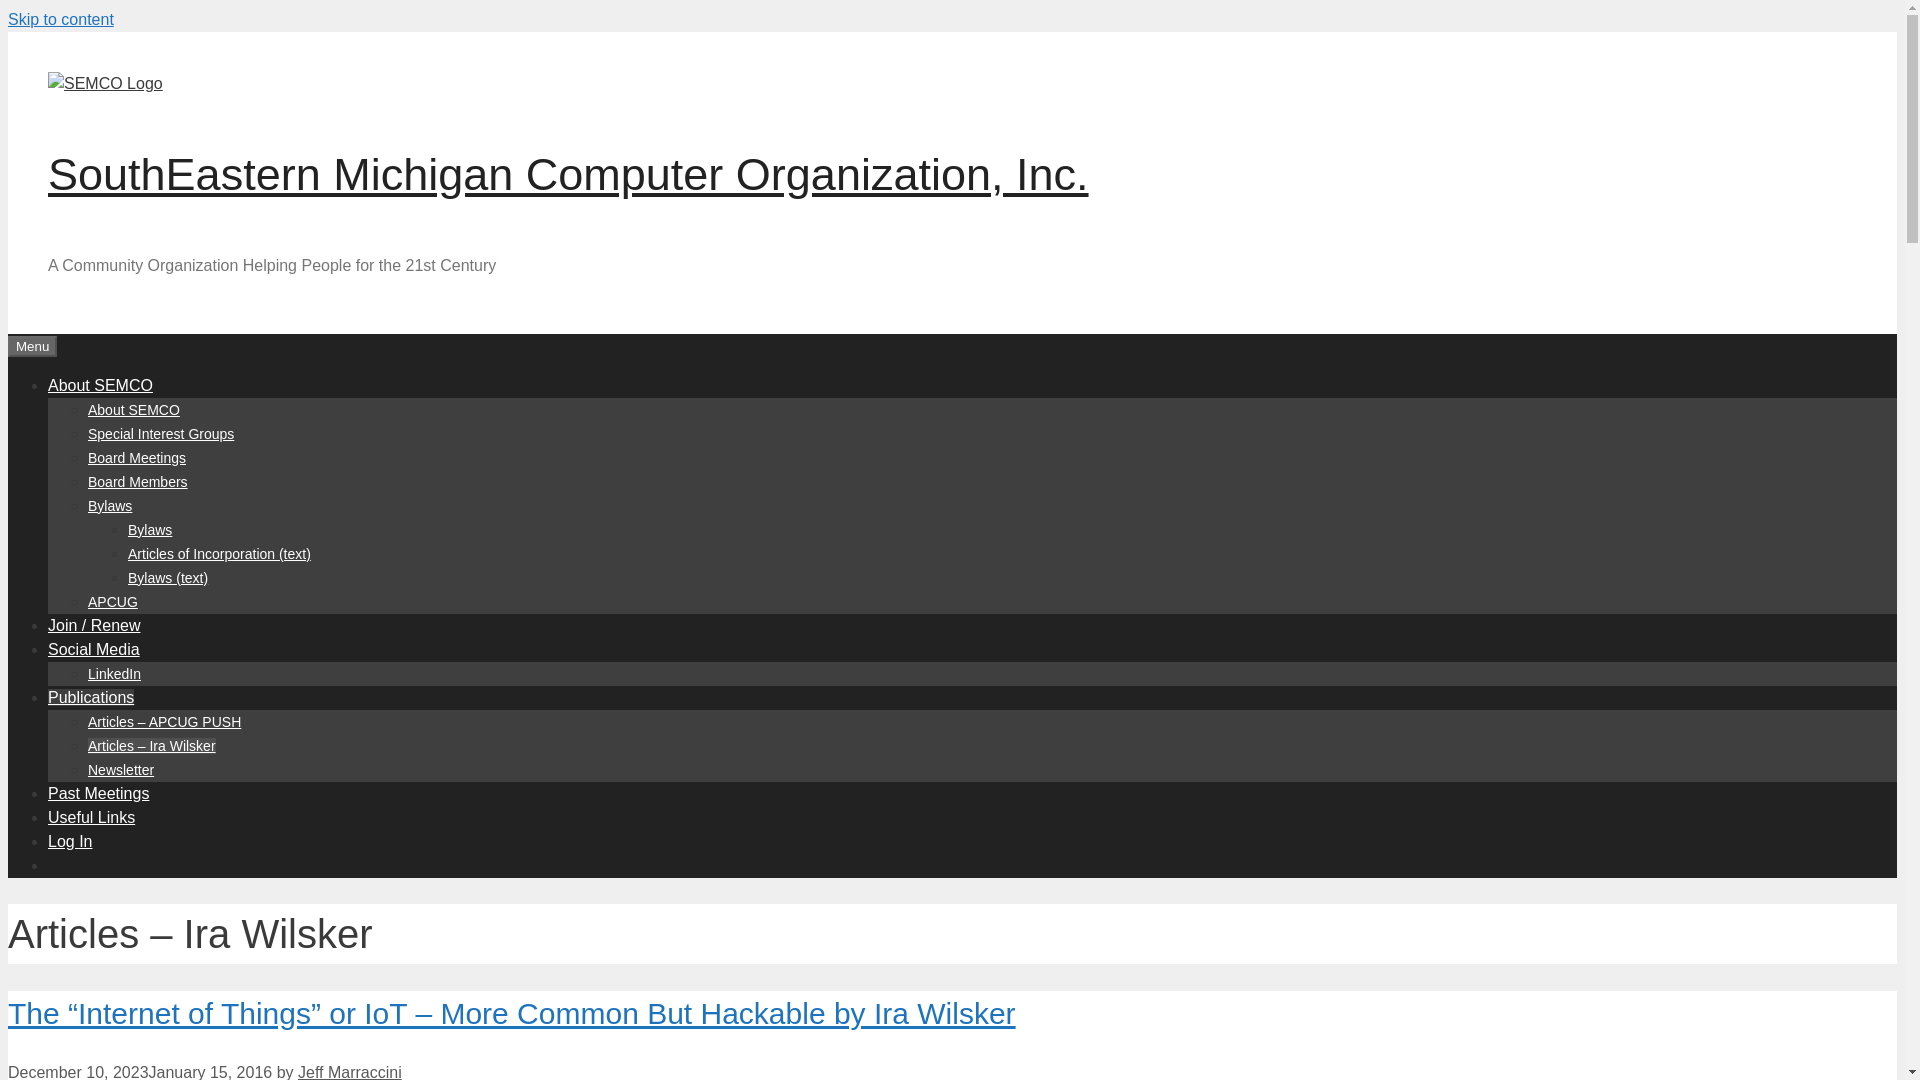  I want to click on About SEMCO, so click(134, 409).